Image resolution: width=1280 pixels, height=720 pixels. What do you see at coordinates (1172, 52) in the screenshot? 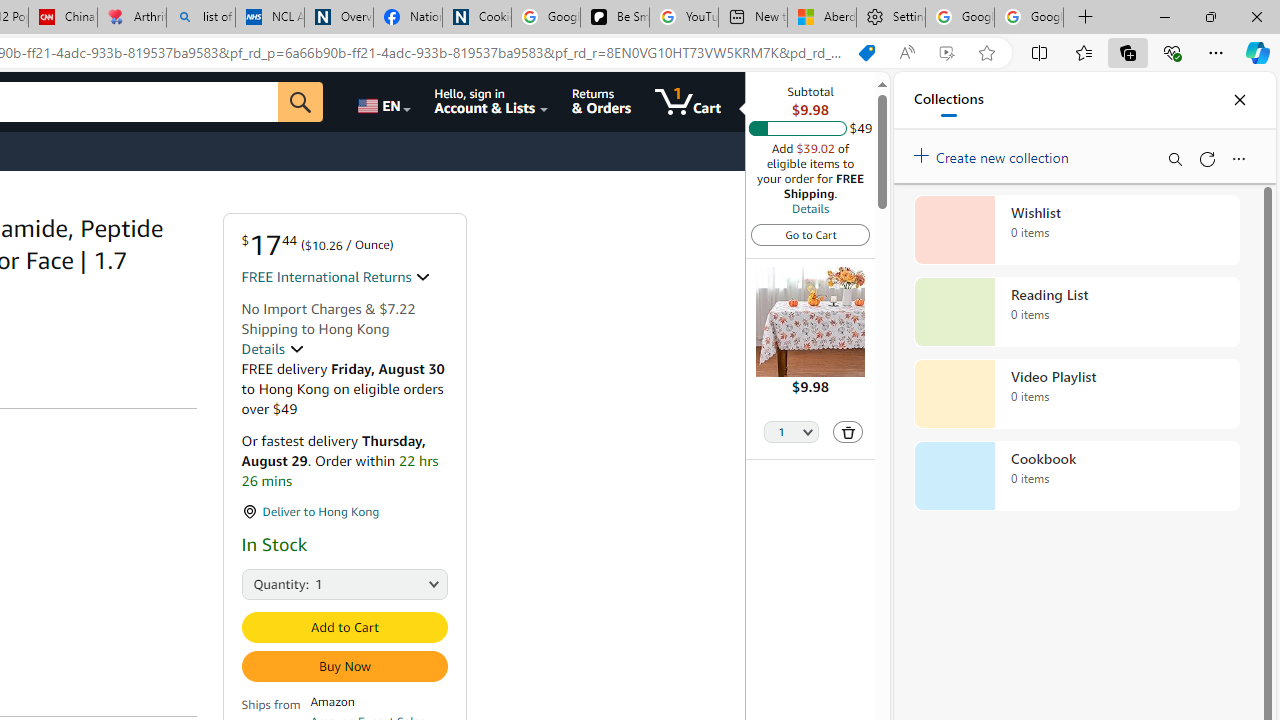
I see `Browser essentials` at bounding box center [1172, 52].